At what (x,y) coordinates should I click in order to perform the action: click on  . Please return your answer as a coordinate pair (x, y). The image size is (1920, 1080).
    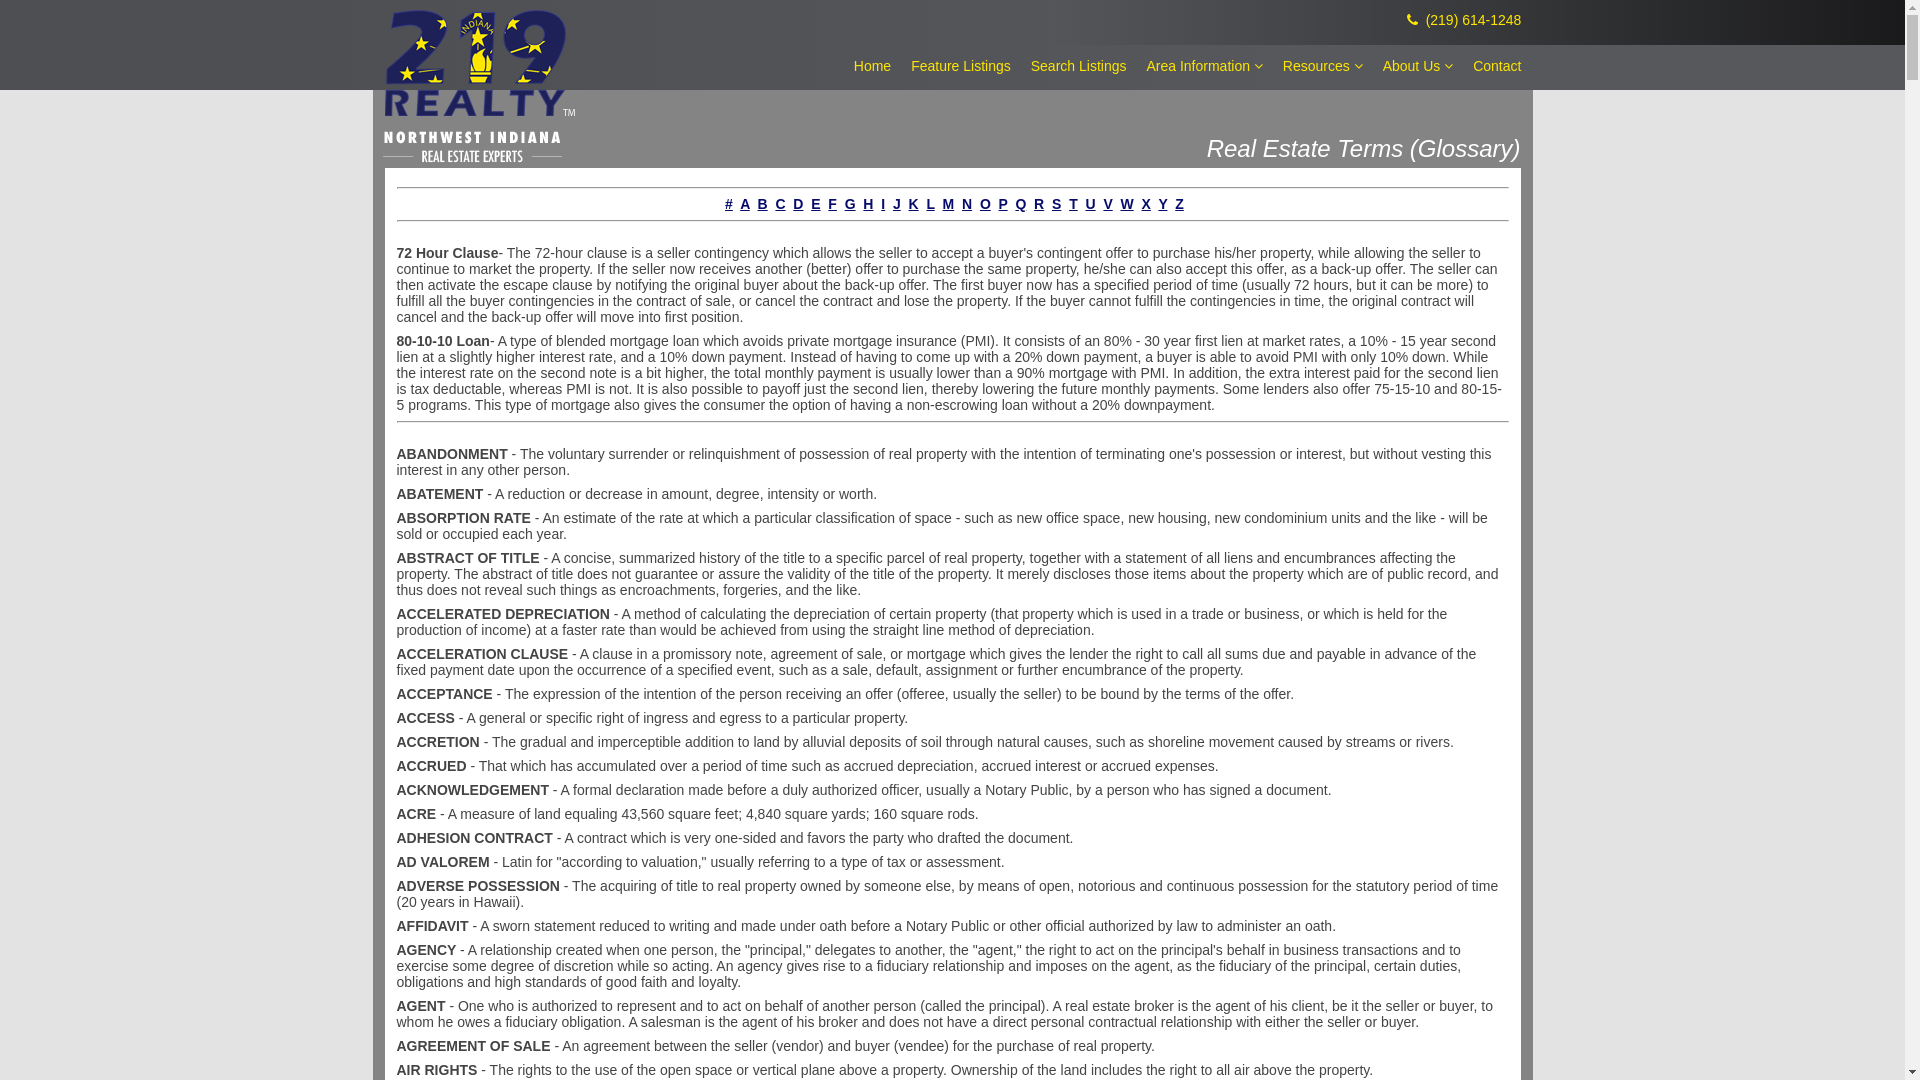
    Looking at the image, I should click on (398, 237).